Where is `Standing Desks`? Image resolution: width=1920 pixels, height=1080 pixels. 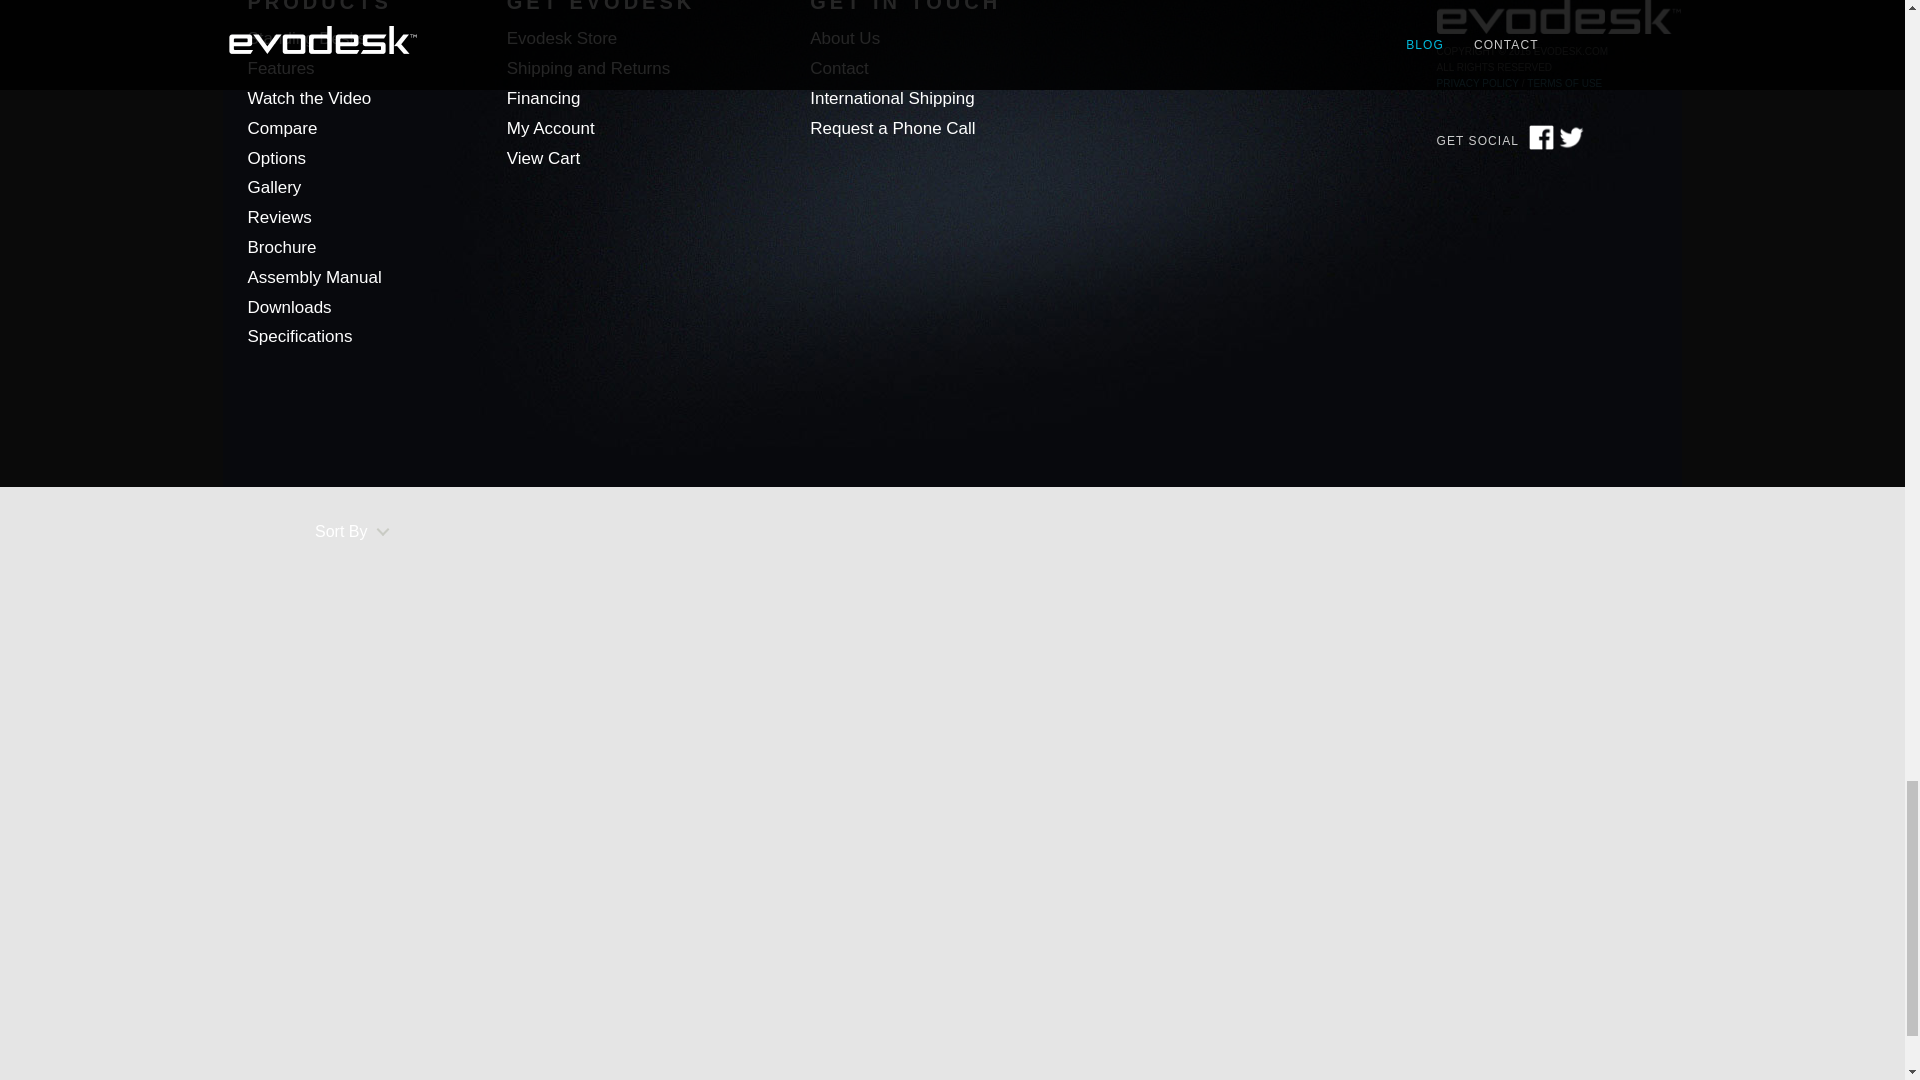 Standing Desks is located at coordinates (306, 38).